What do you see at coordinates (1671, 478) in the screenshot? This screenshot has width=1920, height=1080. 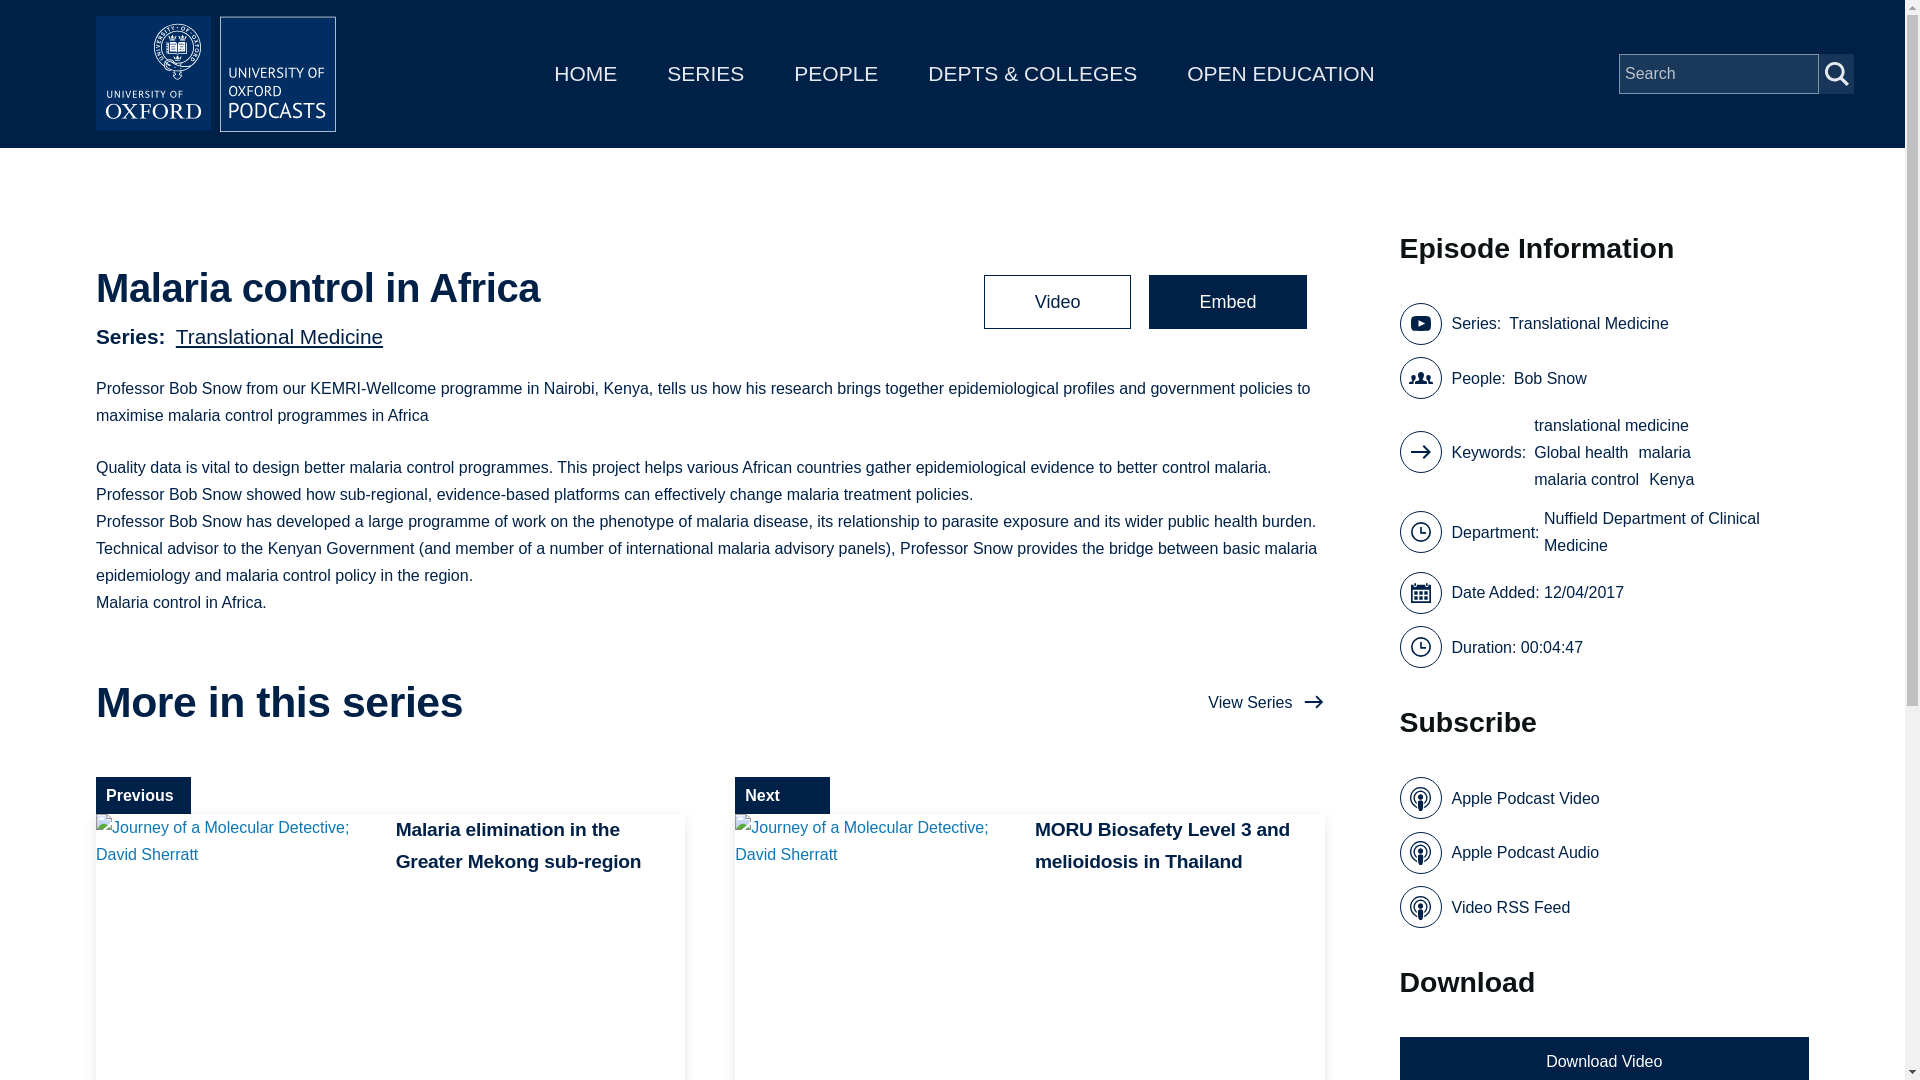 I see `Kenya` at bounding box center [1671, 478].